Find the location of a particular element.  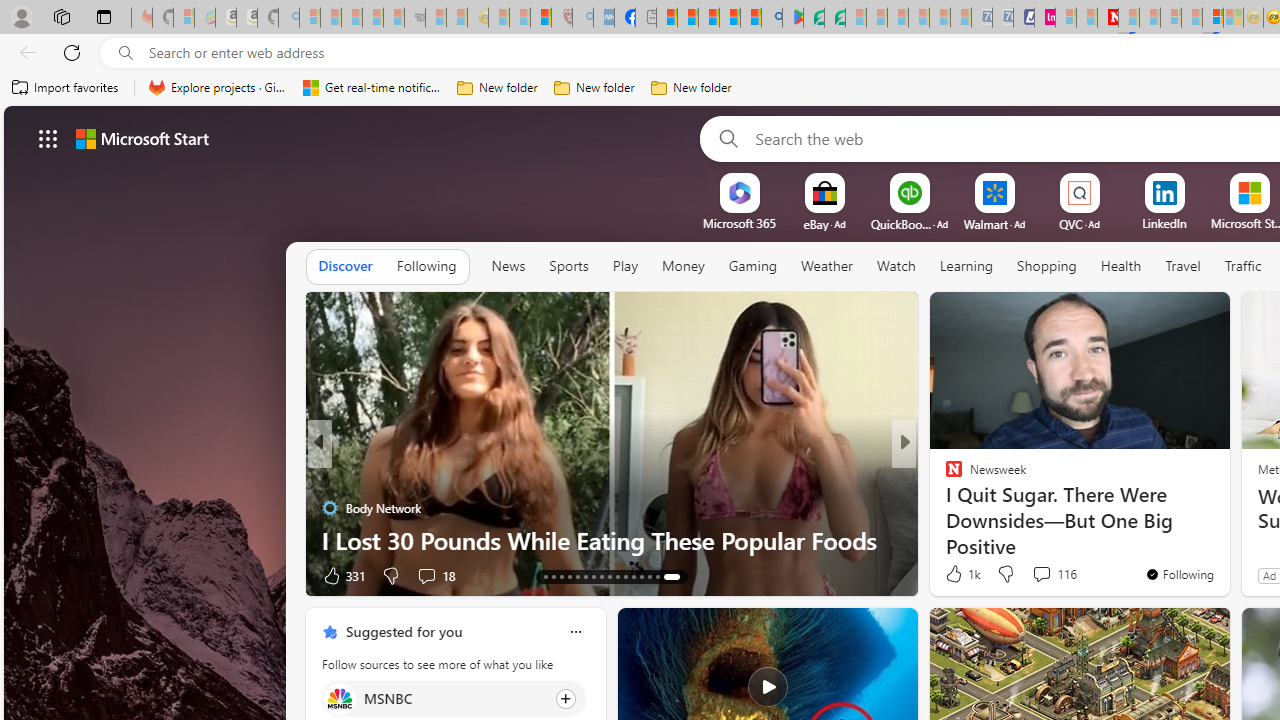

Local - MSN is located at coordinates (541, 18).